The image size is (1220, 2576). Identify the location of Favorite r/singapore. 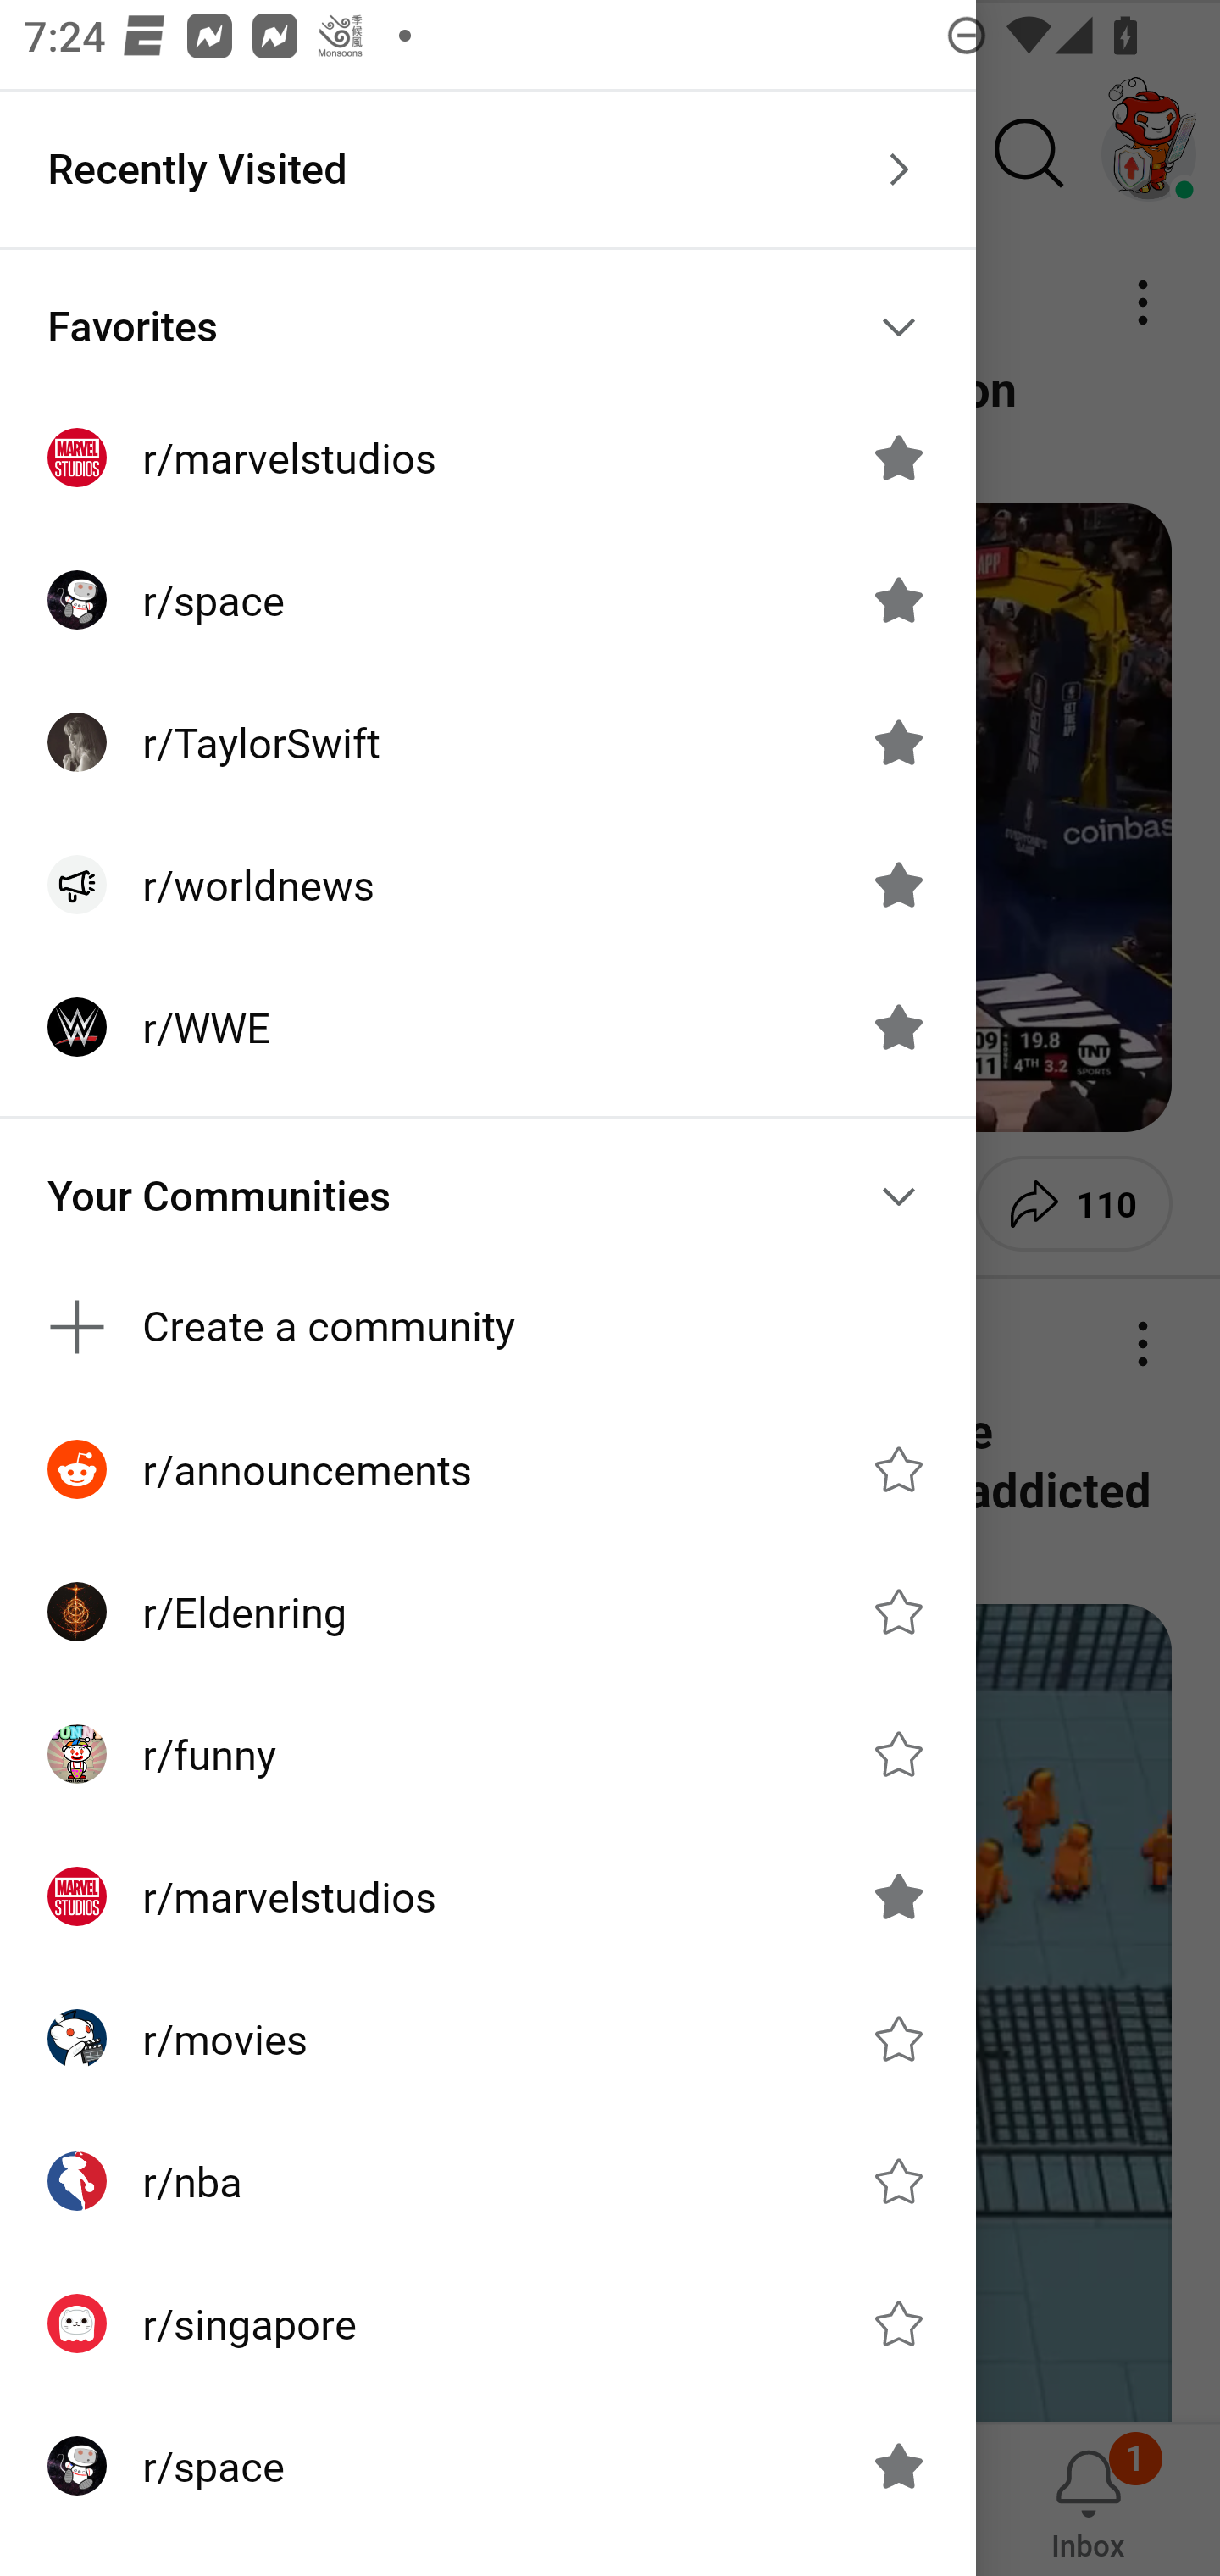
(898, 2323).